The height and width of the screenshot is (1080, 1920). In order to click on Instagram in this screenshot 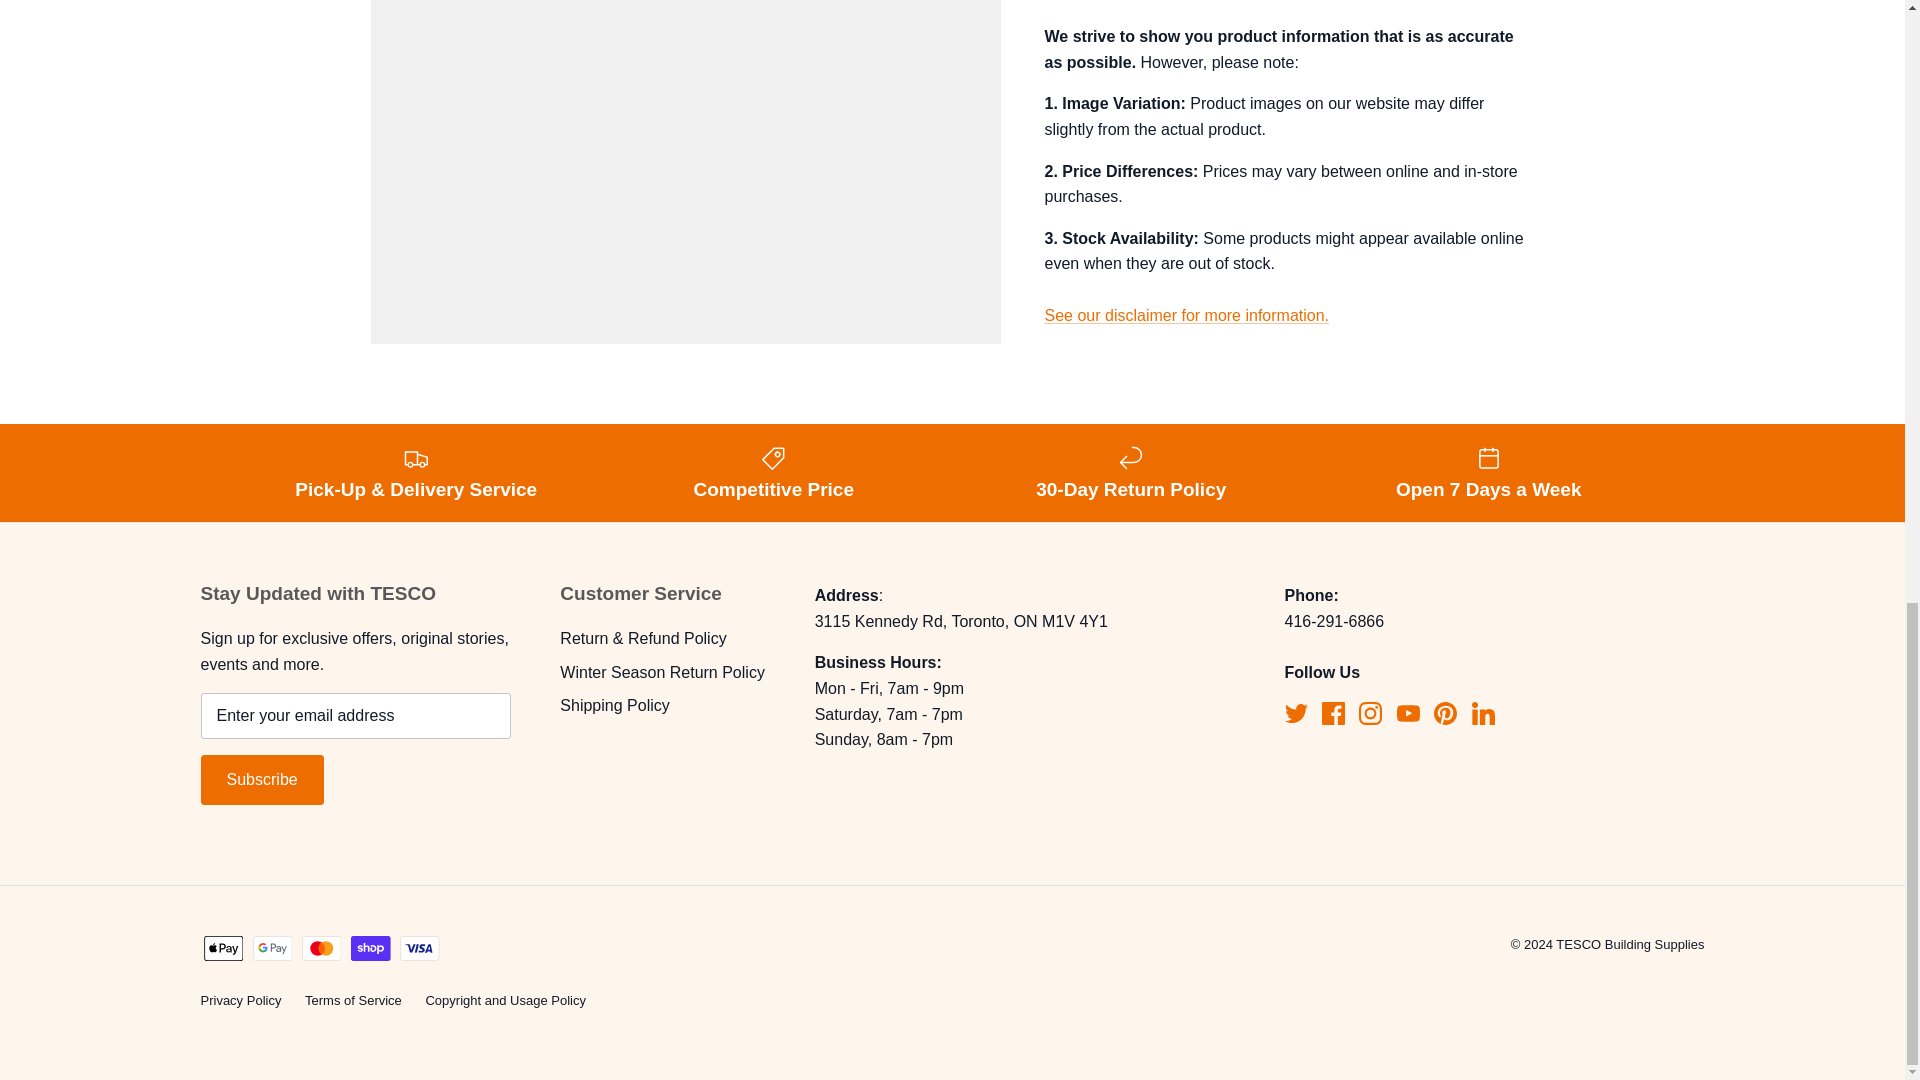, I will do `click(1370, 713)`.